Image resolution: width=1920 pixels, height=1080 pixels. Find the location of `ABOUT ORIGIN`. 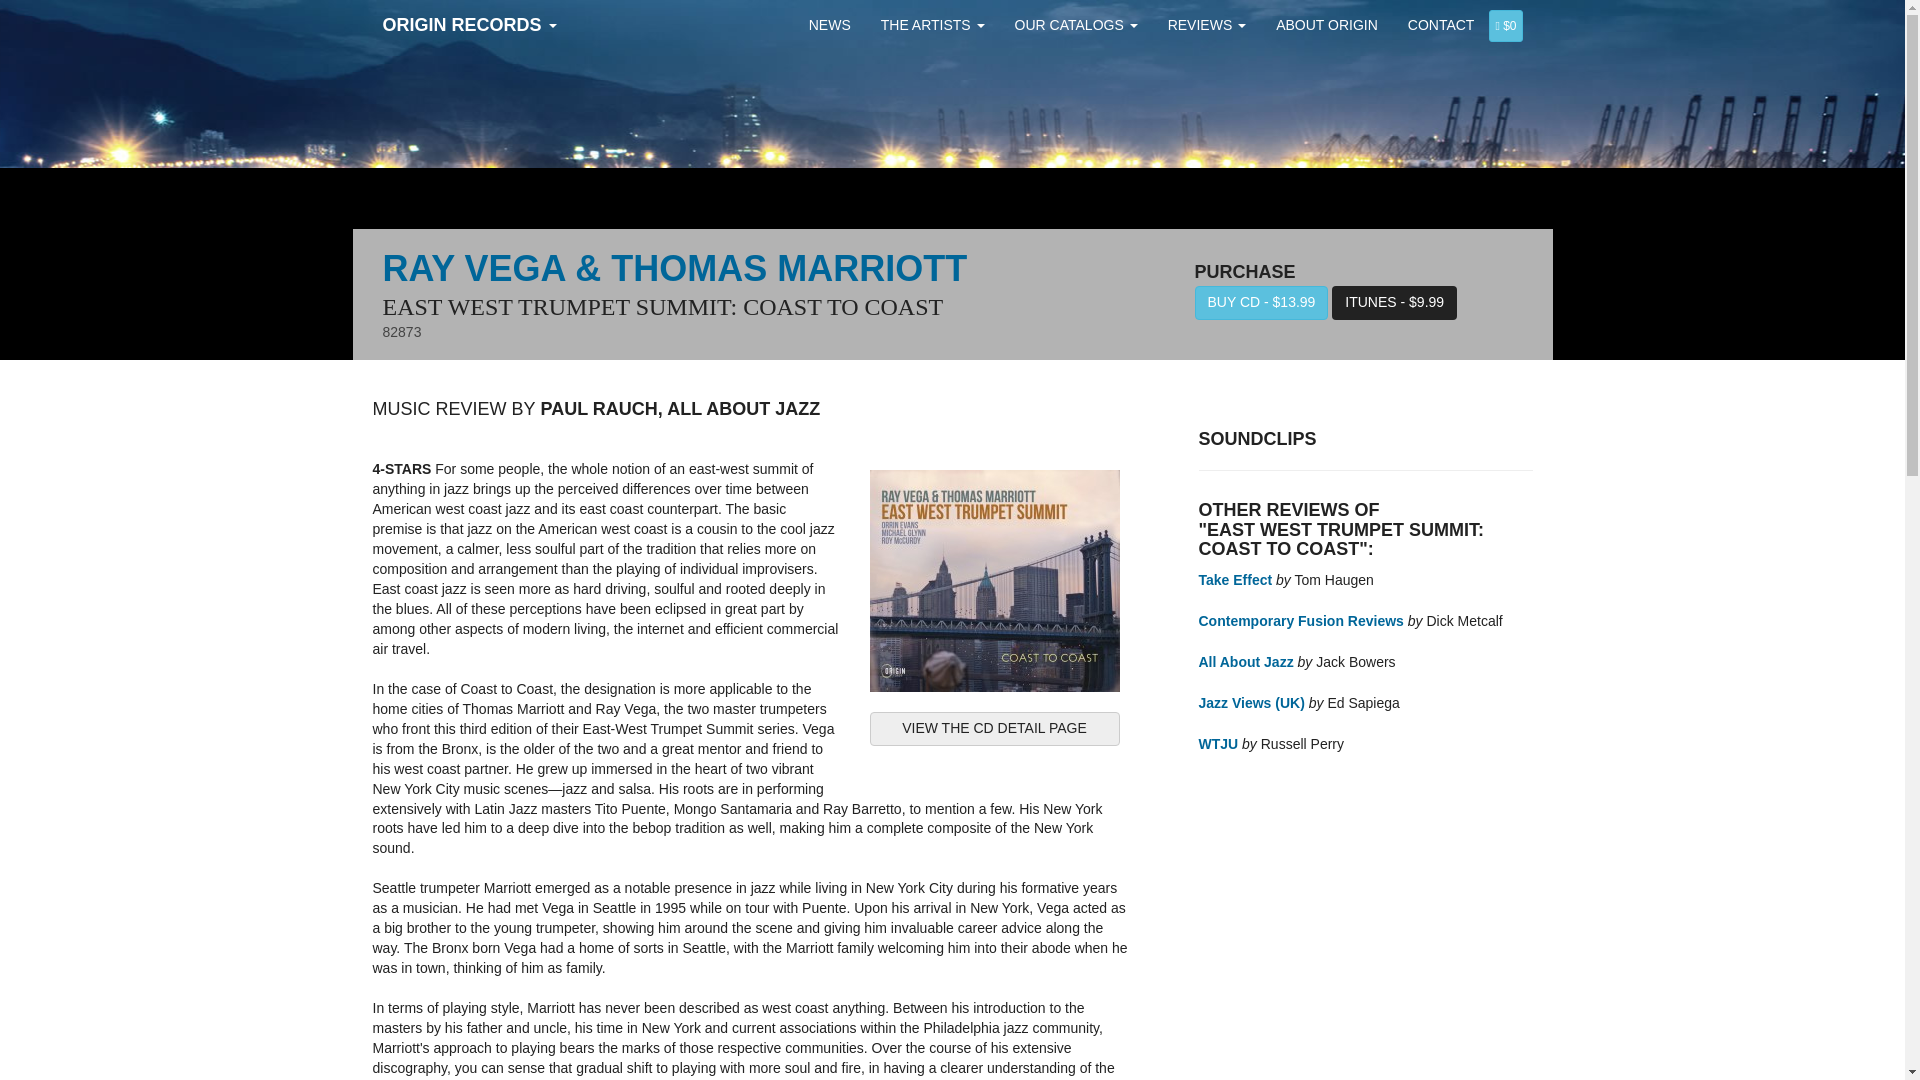

ABOUT ORIGIN is located at coordinates (1327, 24).